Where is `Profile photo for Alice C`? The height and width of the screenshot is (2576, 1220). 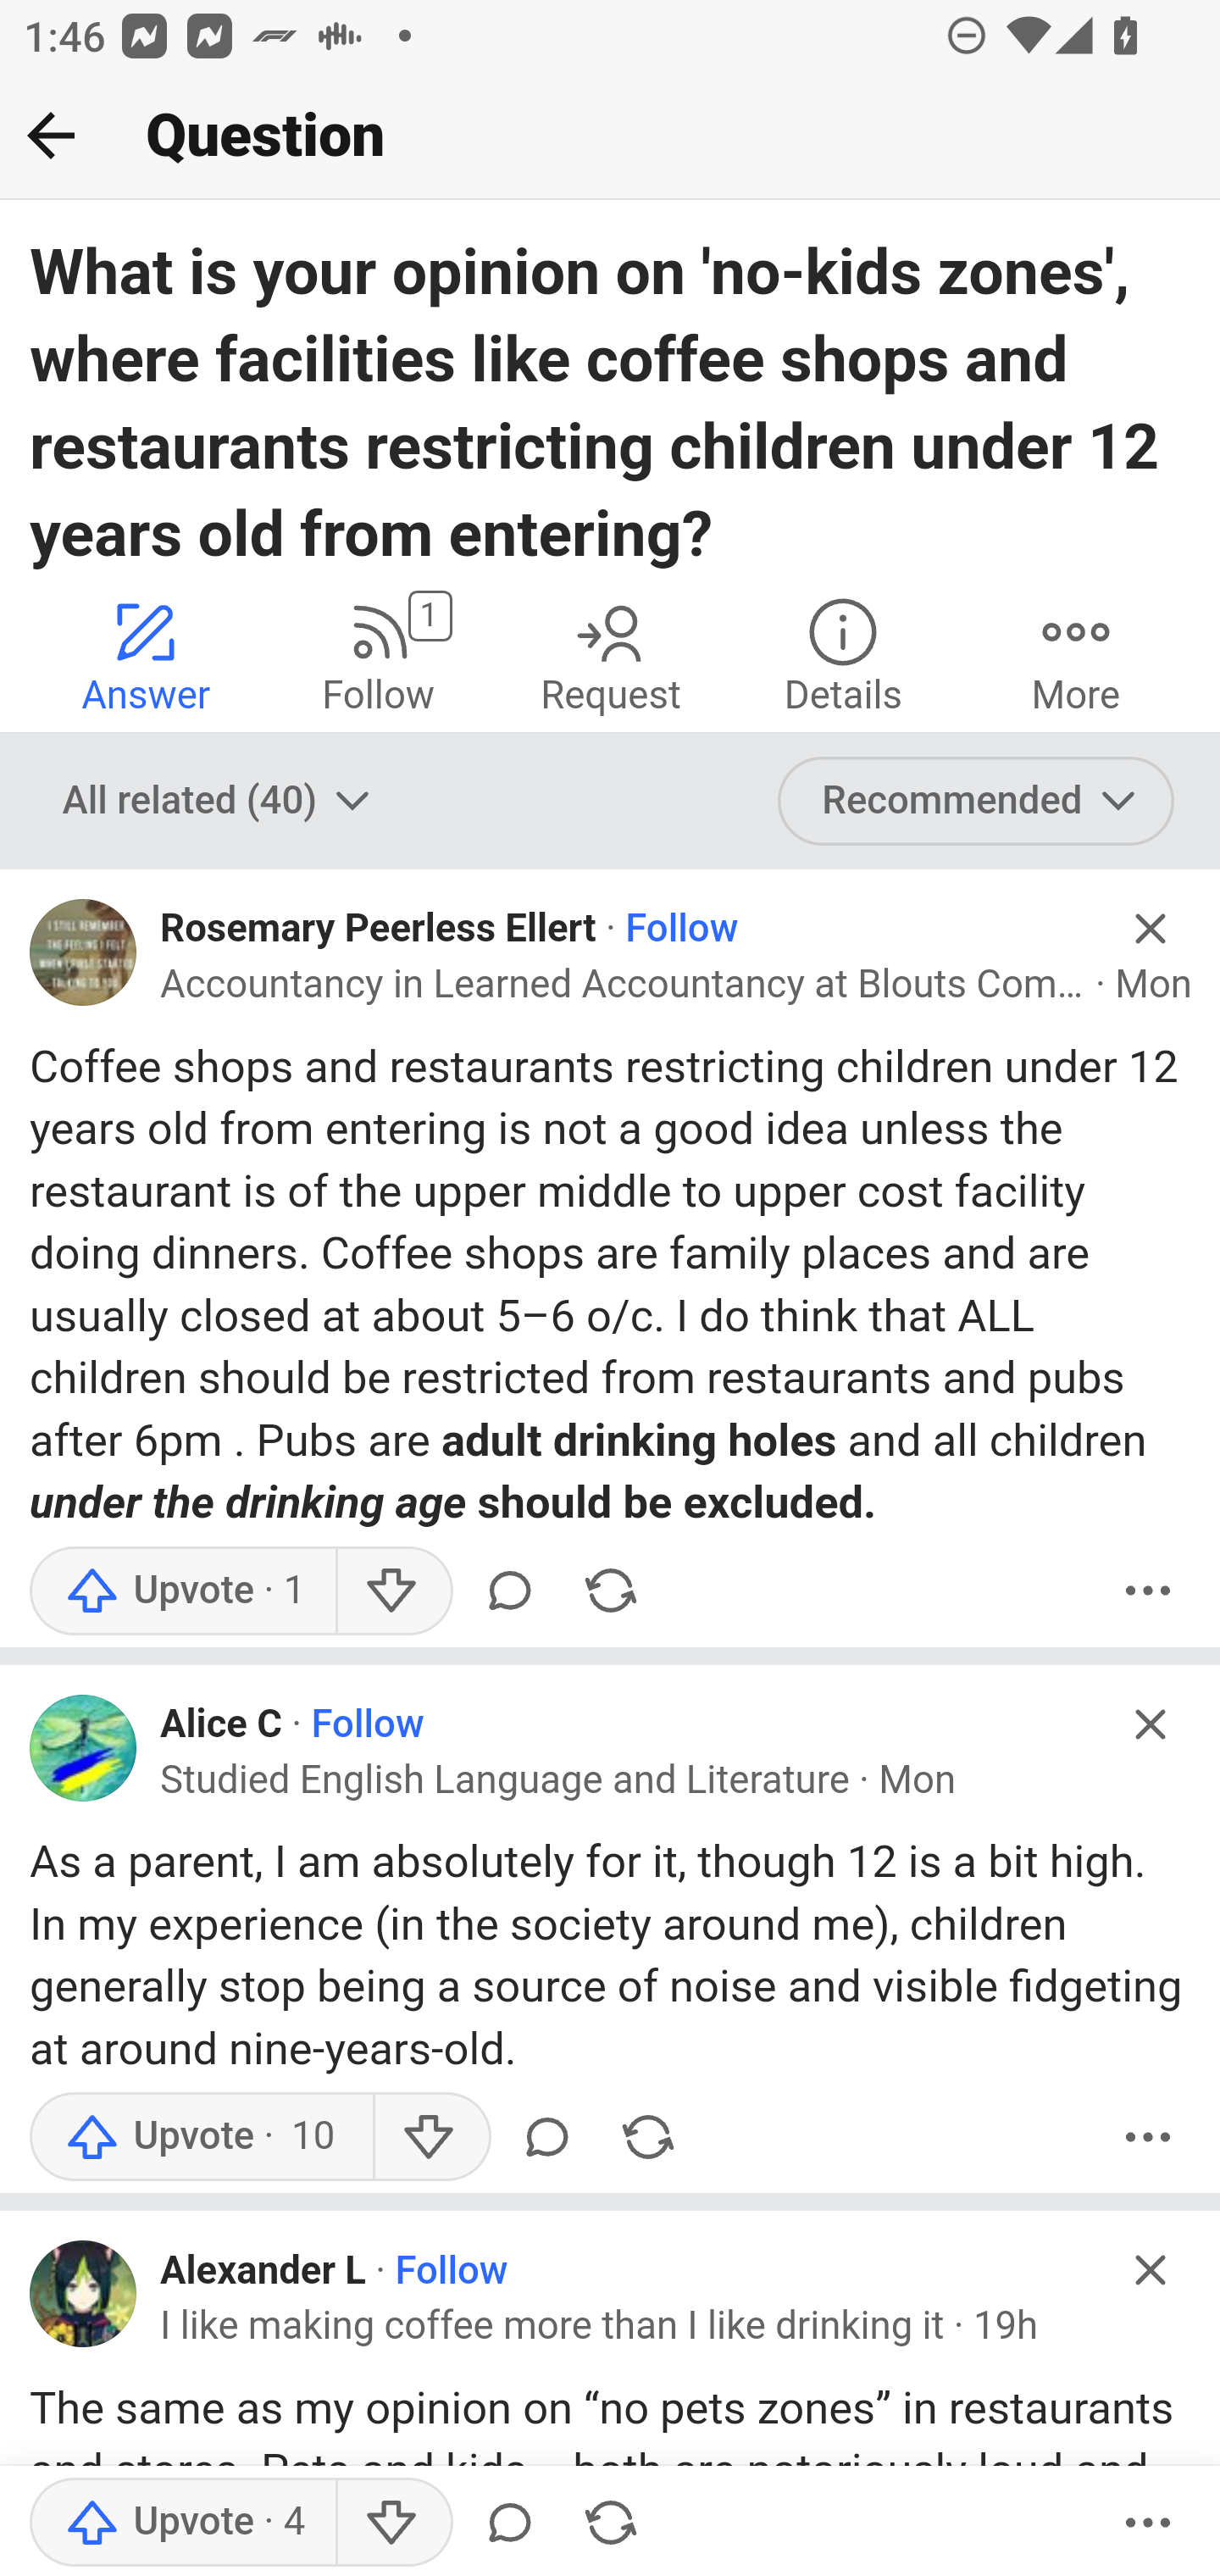 Profile photo for Alice C is located at coordinates (84, 1746).